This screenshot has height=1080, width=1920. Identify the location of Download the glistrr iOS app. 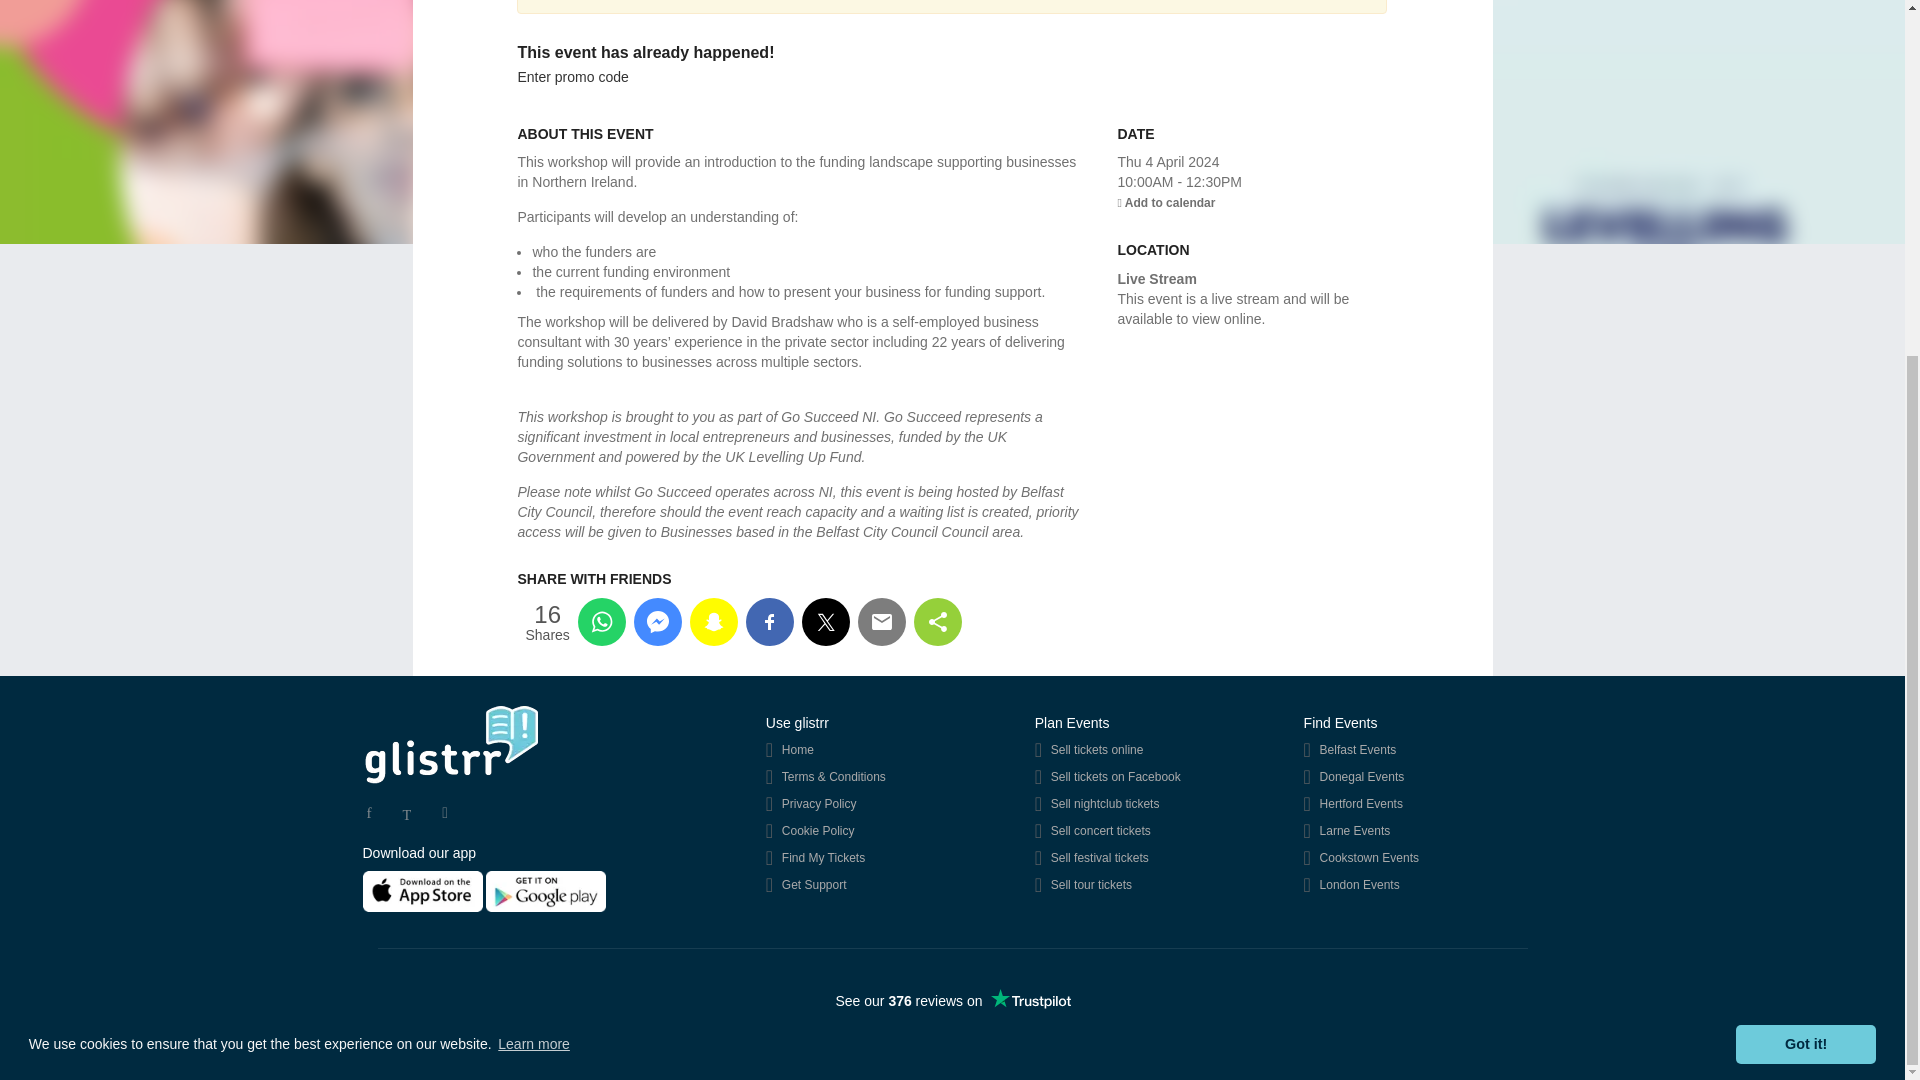
(424, 890).